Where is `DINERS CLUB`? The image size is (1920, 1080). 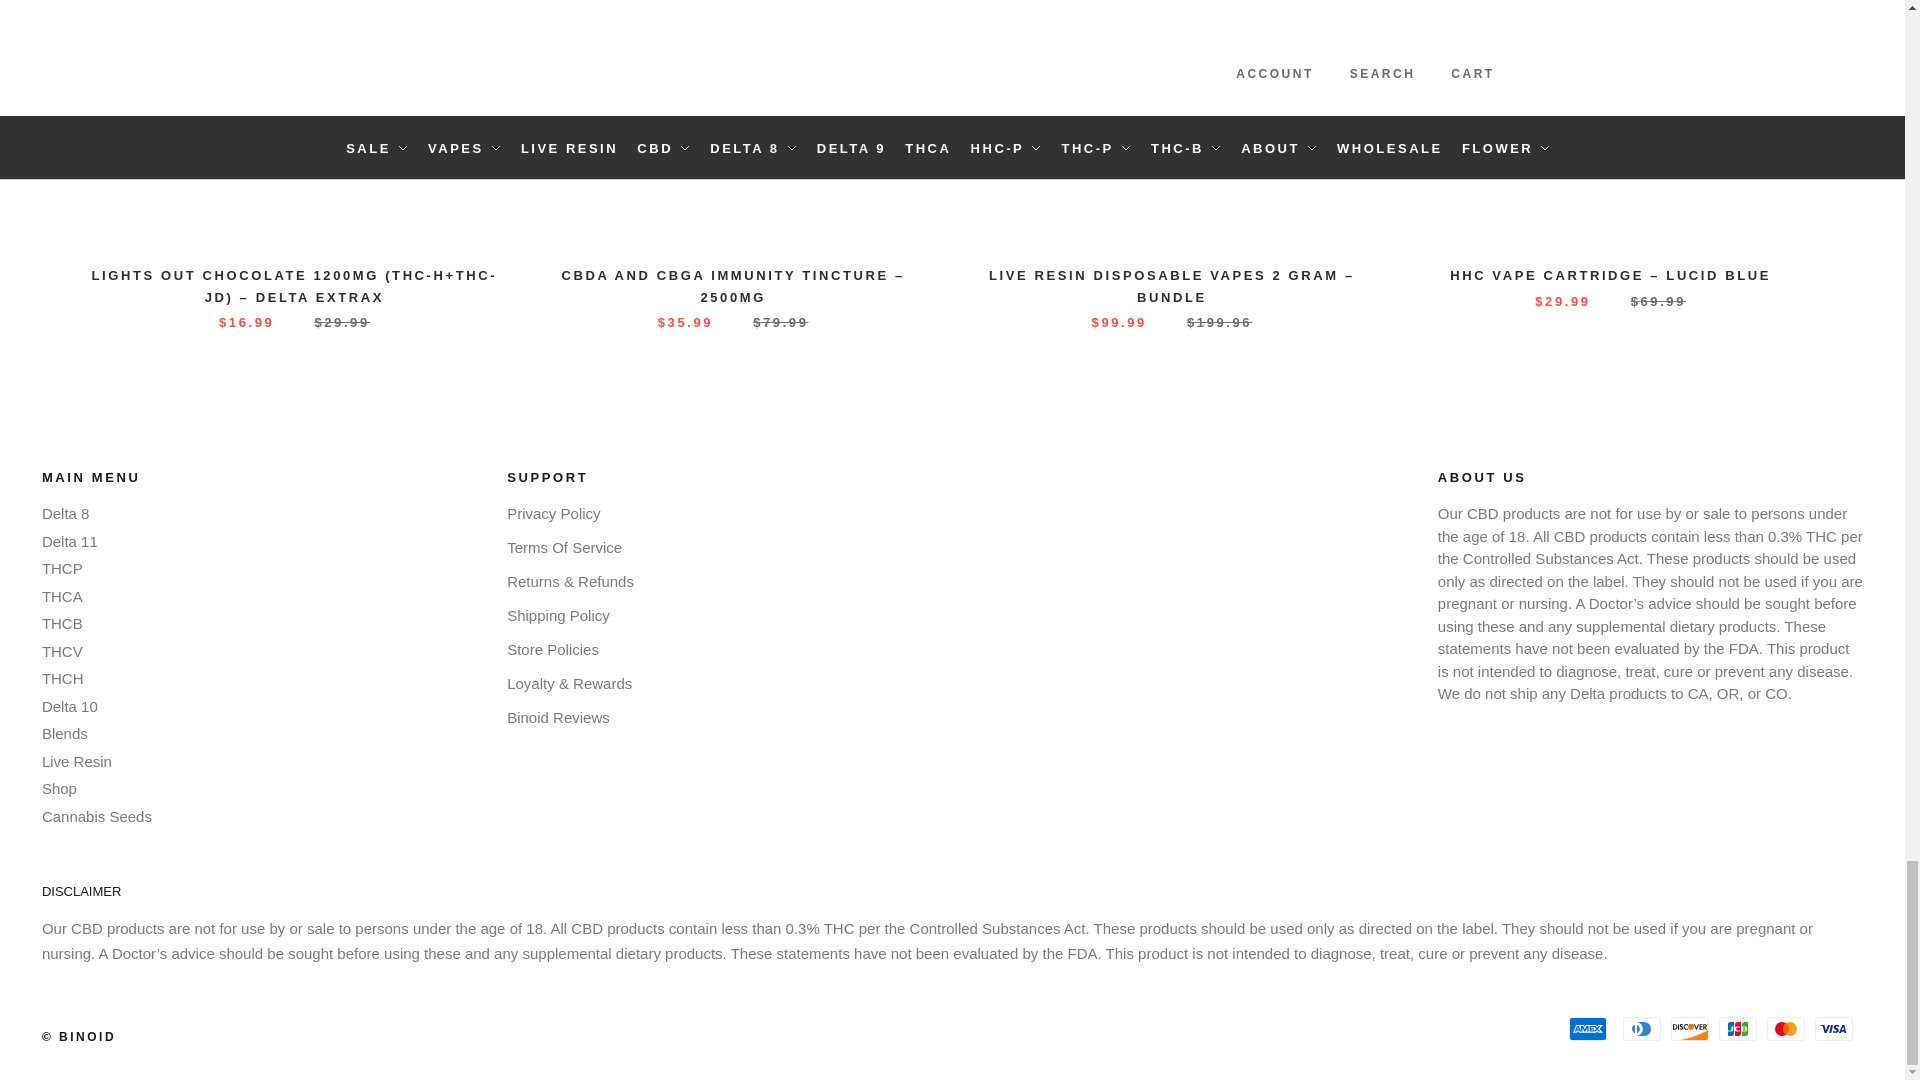
DINERS CLUB is located at coordinates (1641, 1029).